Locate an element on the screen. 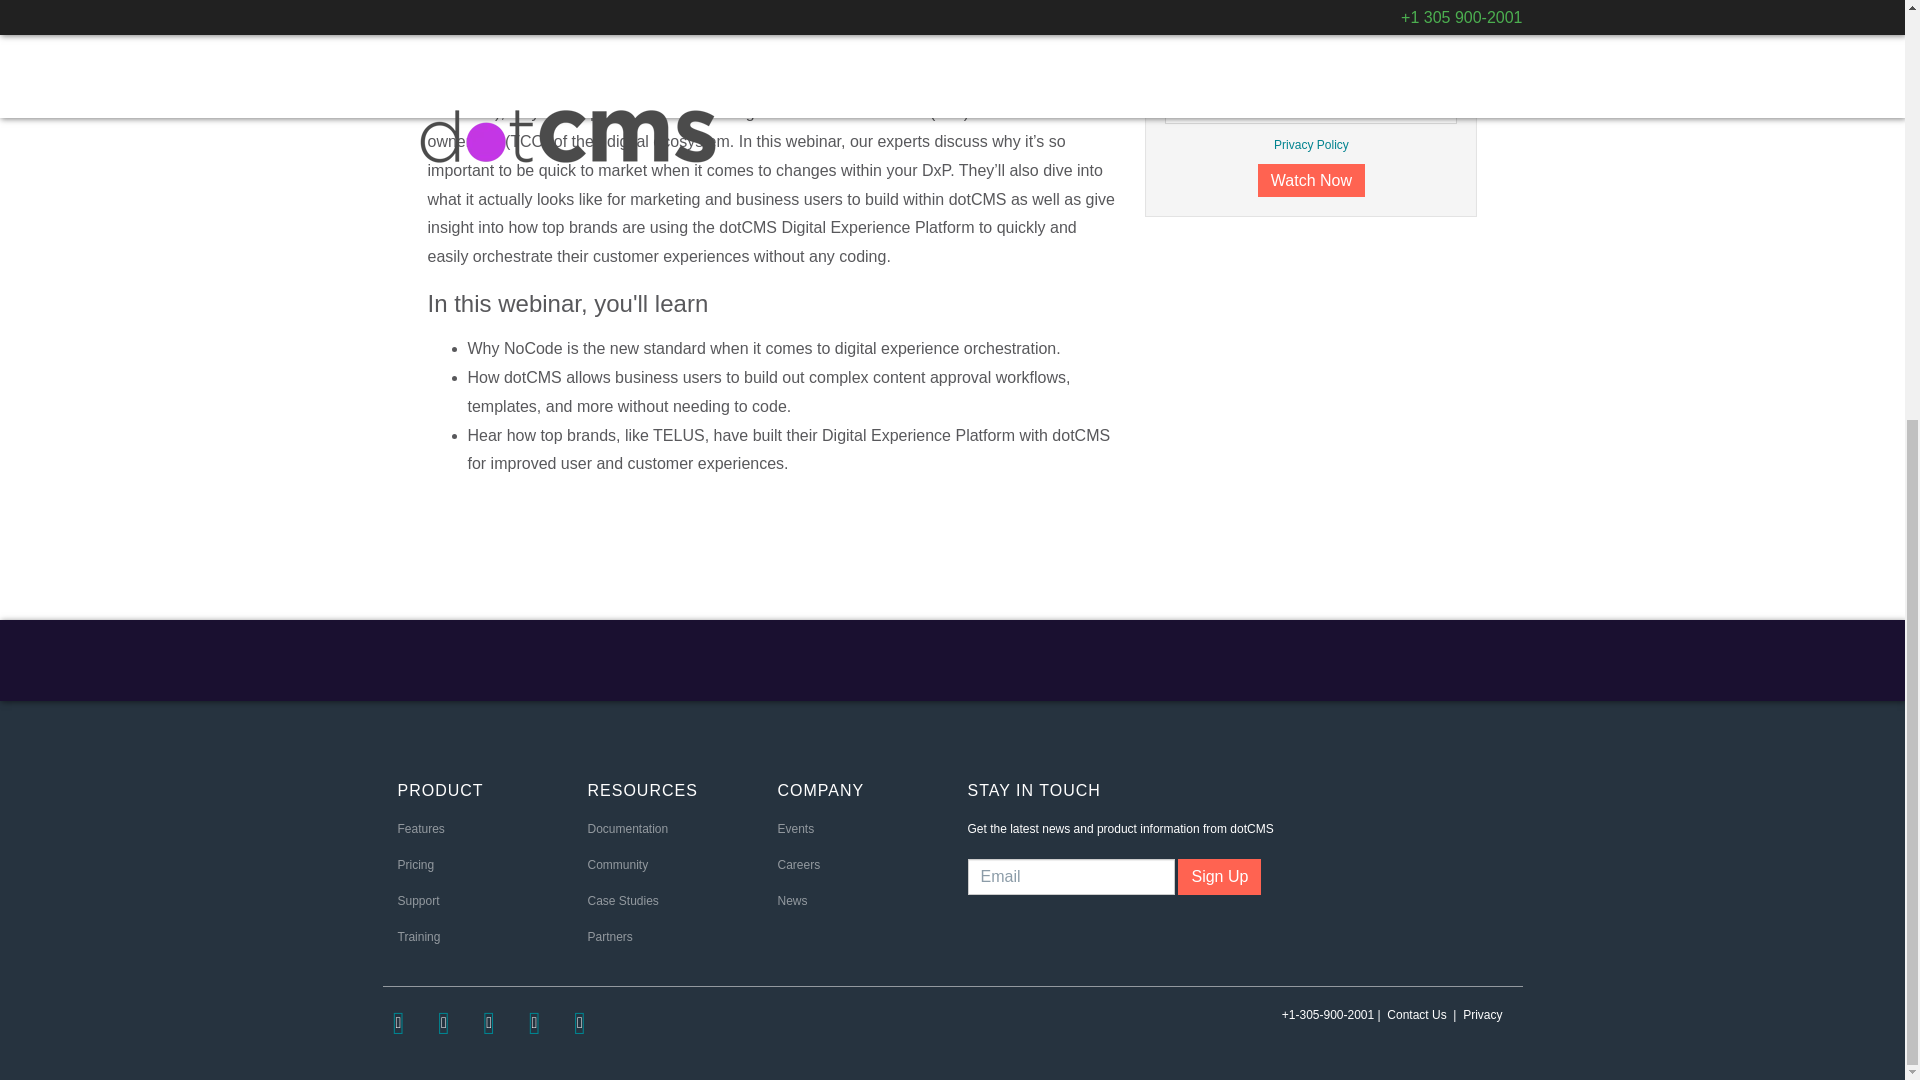 This screenshot has width=1920, height=1080. Pricing is located at coordinates (416, 864).